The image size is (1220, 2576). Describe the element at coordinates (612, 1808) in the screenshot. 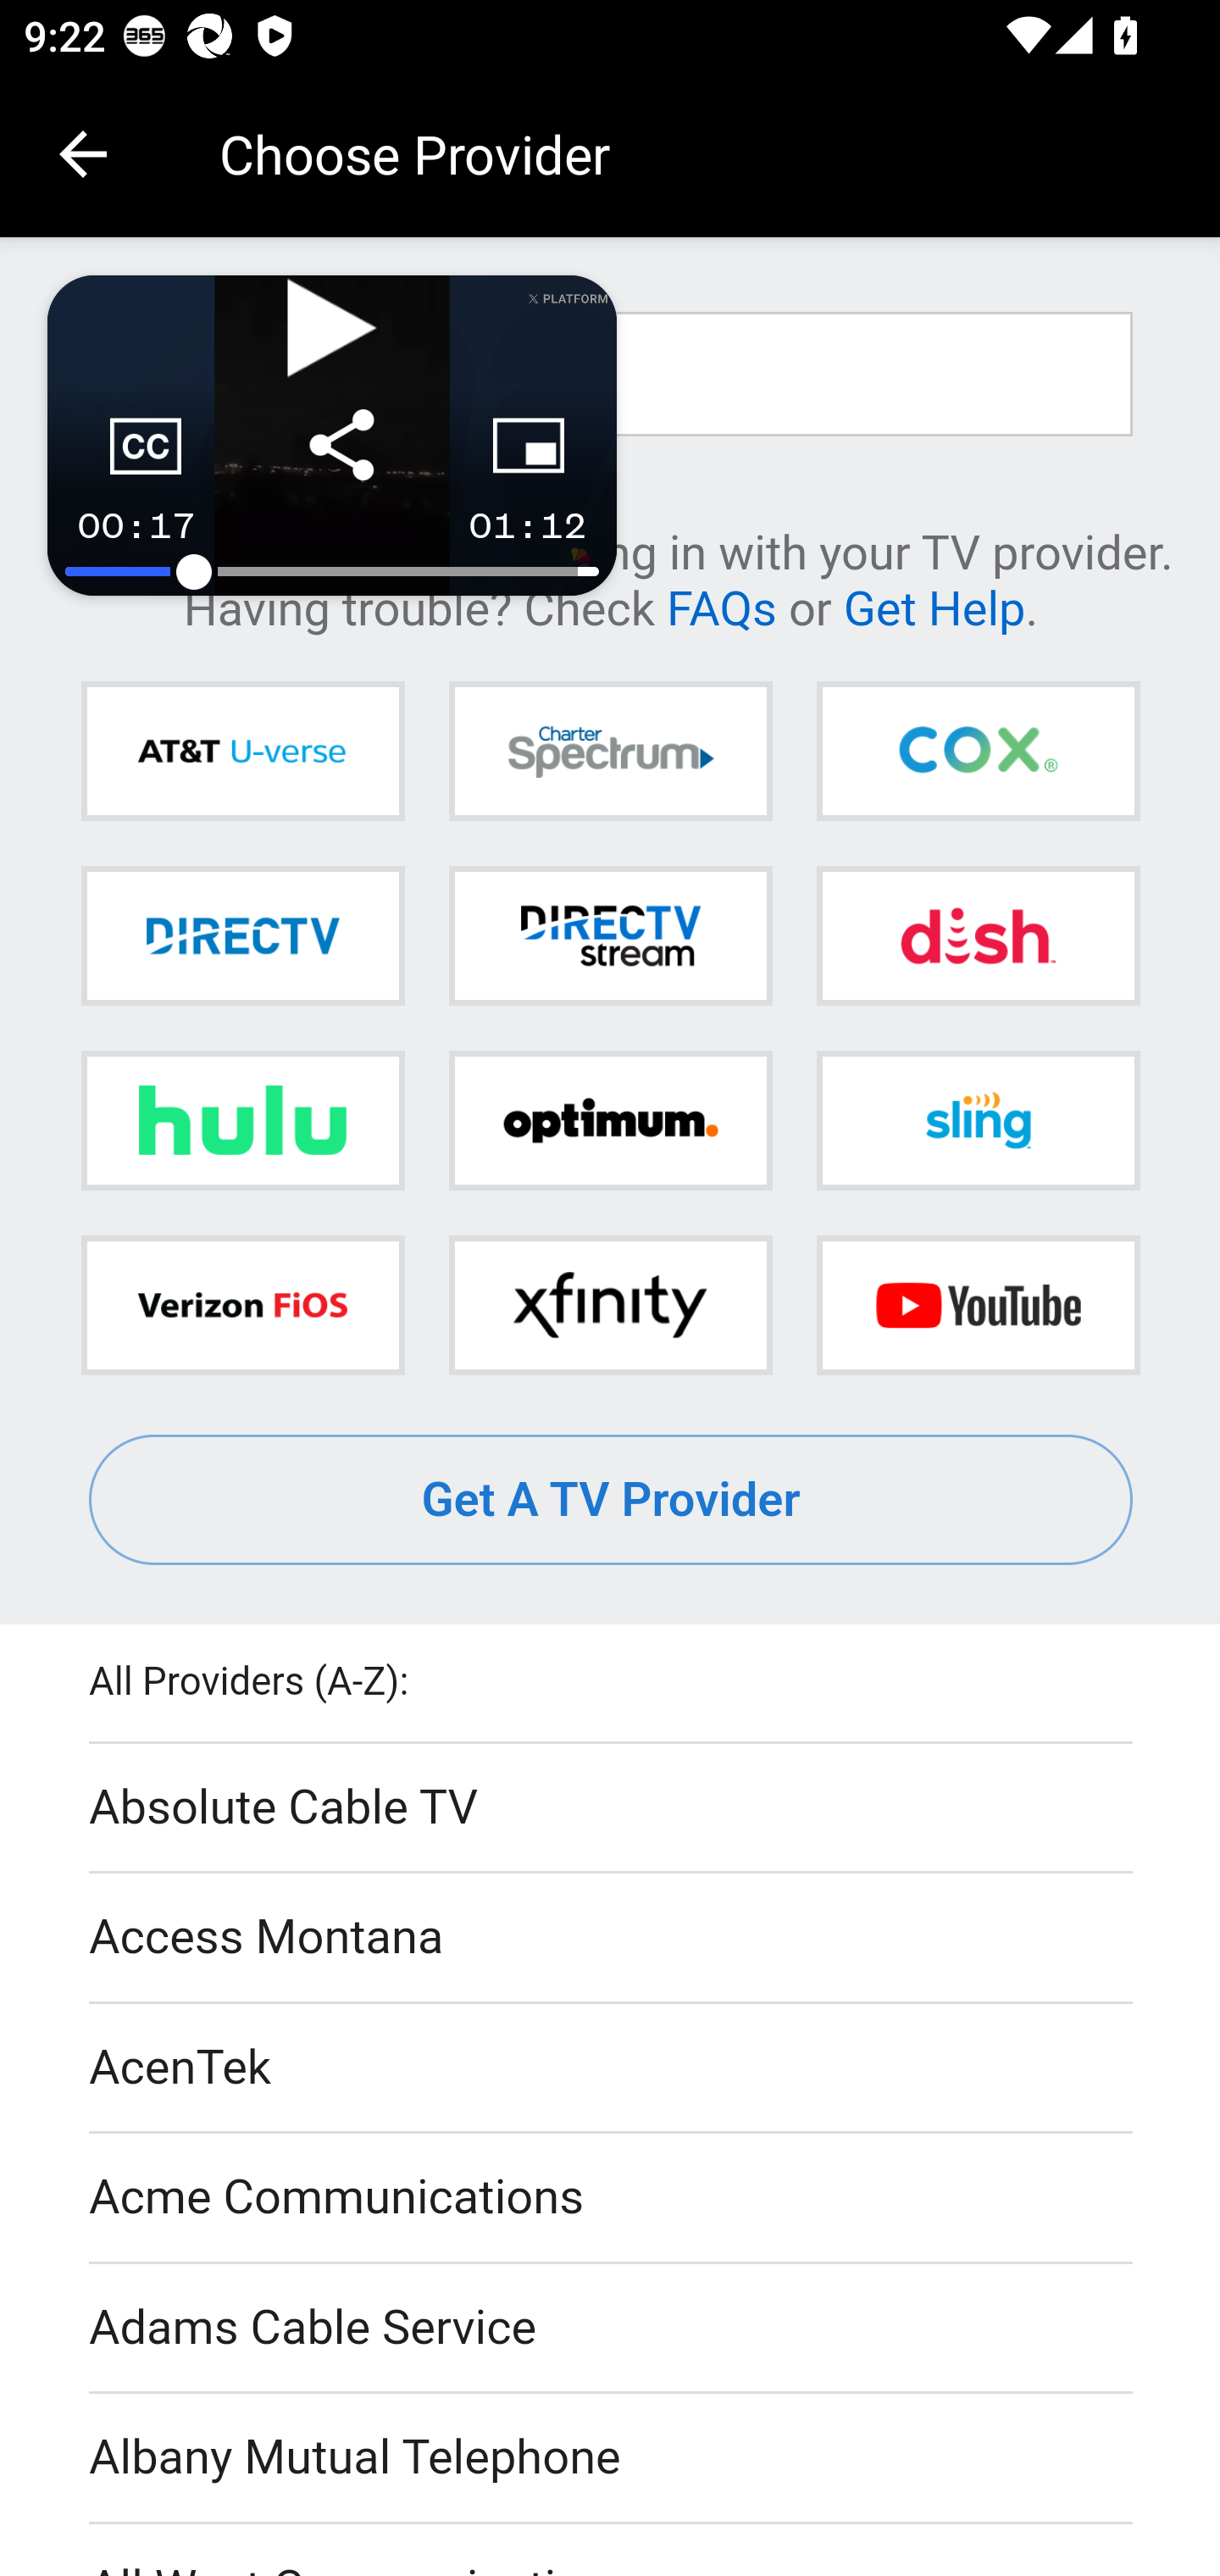

I see `Absolute Cable TV` at that location.